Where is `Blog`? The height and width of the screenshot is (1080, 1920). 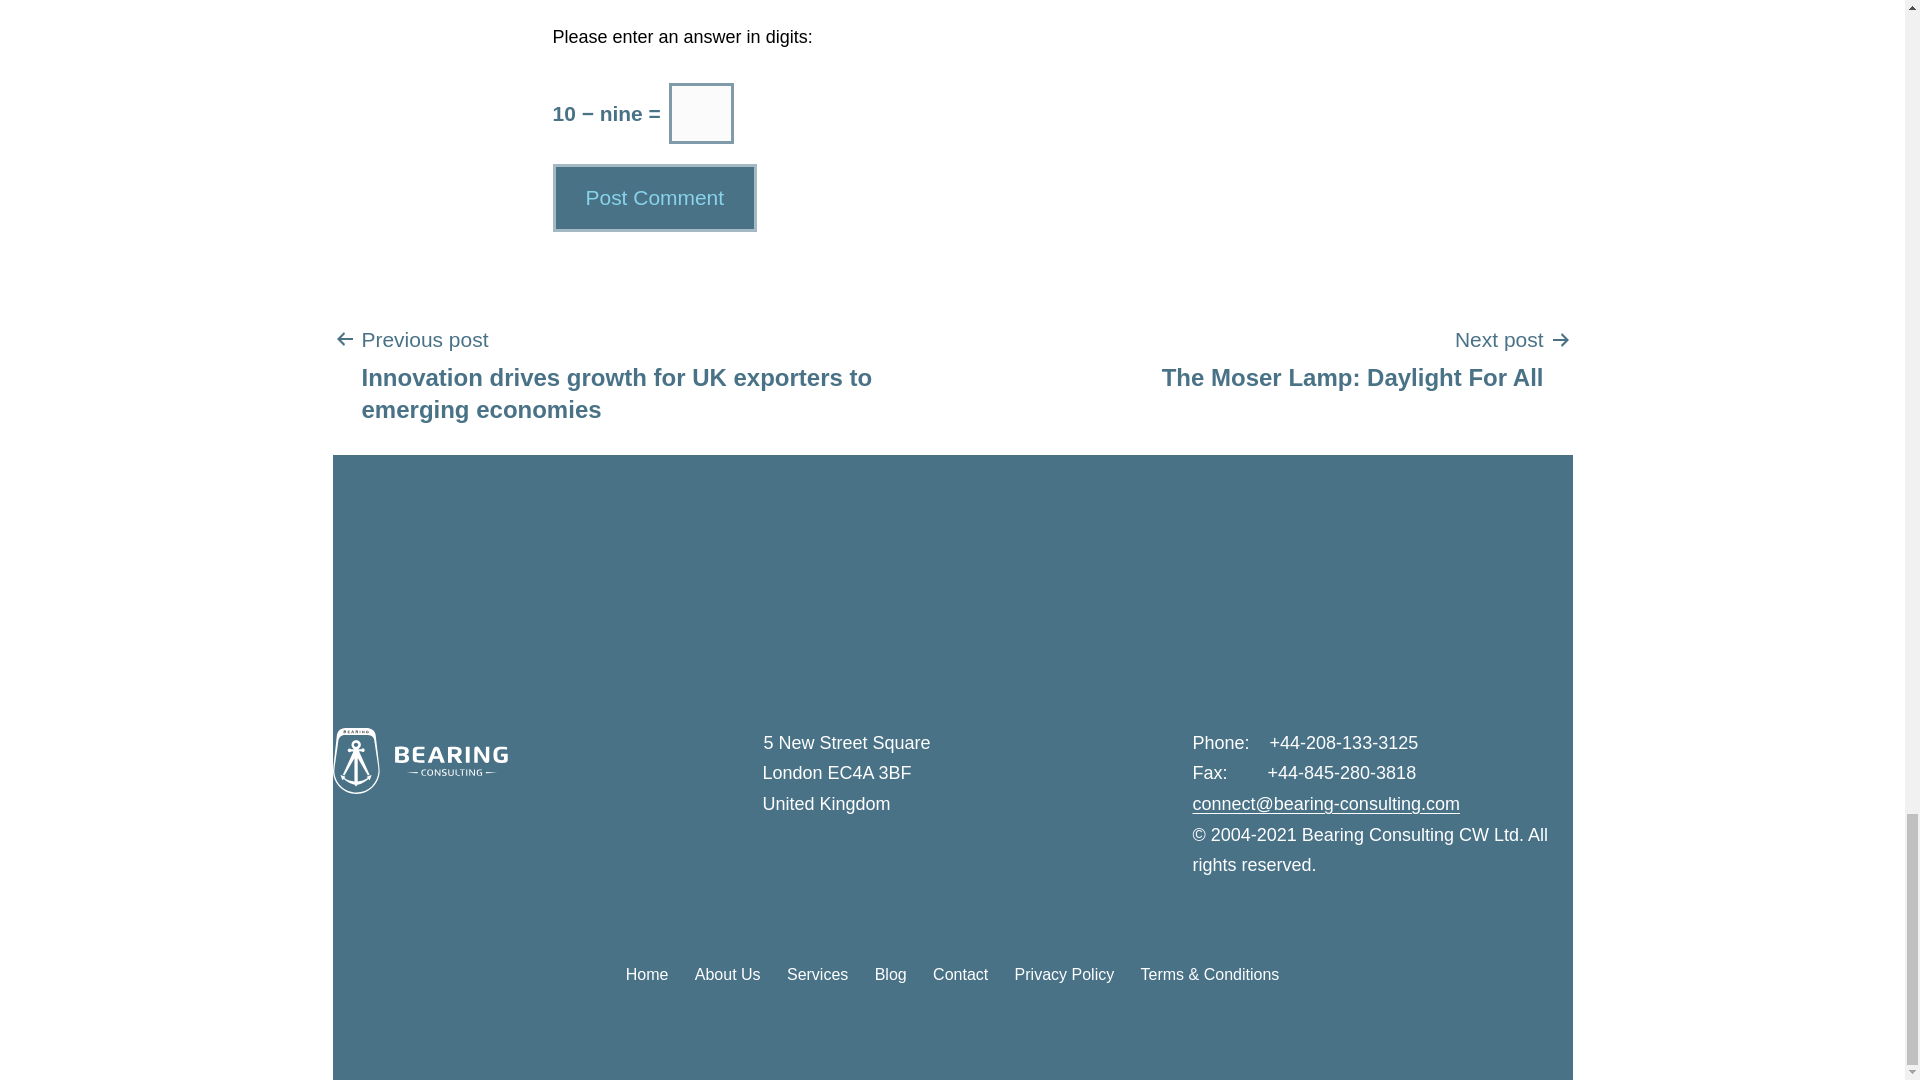 Blog is located at coordinates (890, 974).